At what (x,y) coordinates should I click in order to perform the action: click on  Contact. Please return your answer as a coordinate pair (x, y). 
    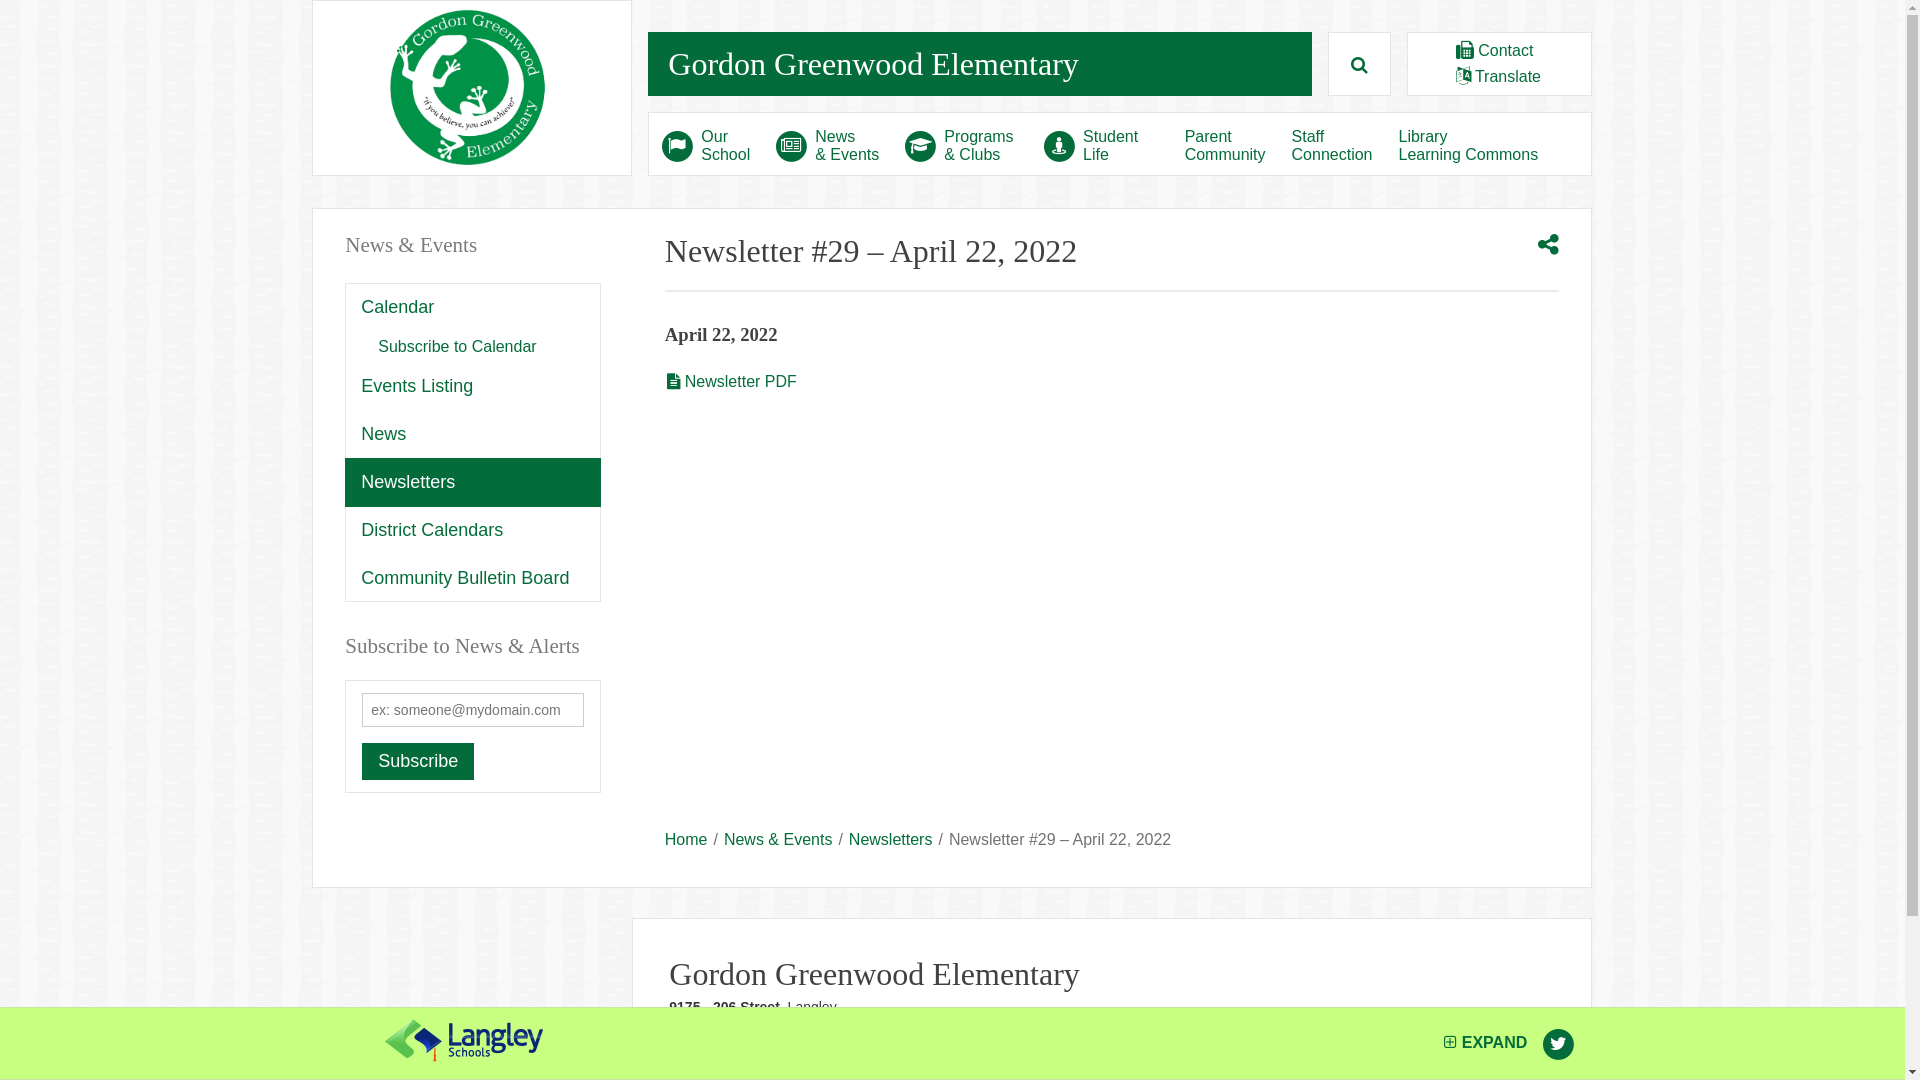
    Looking at the image, I should click on (1495, 50).